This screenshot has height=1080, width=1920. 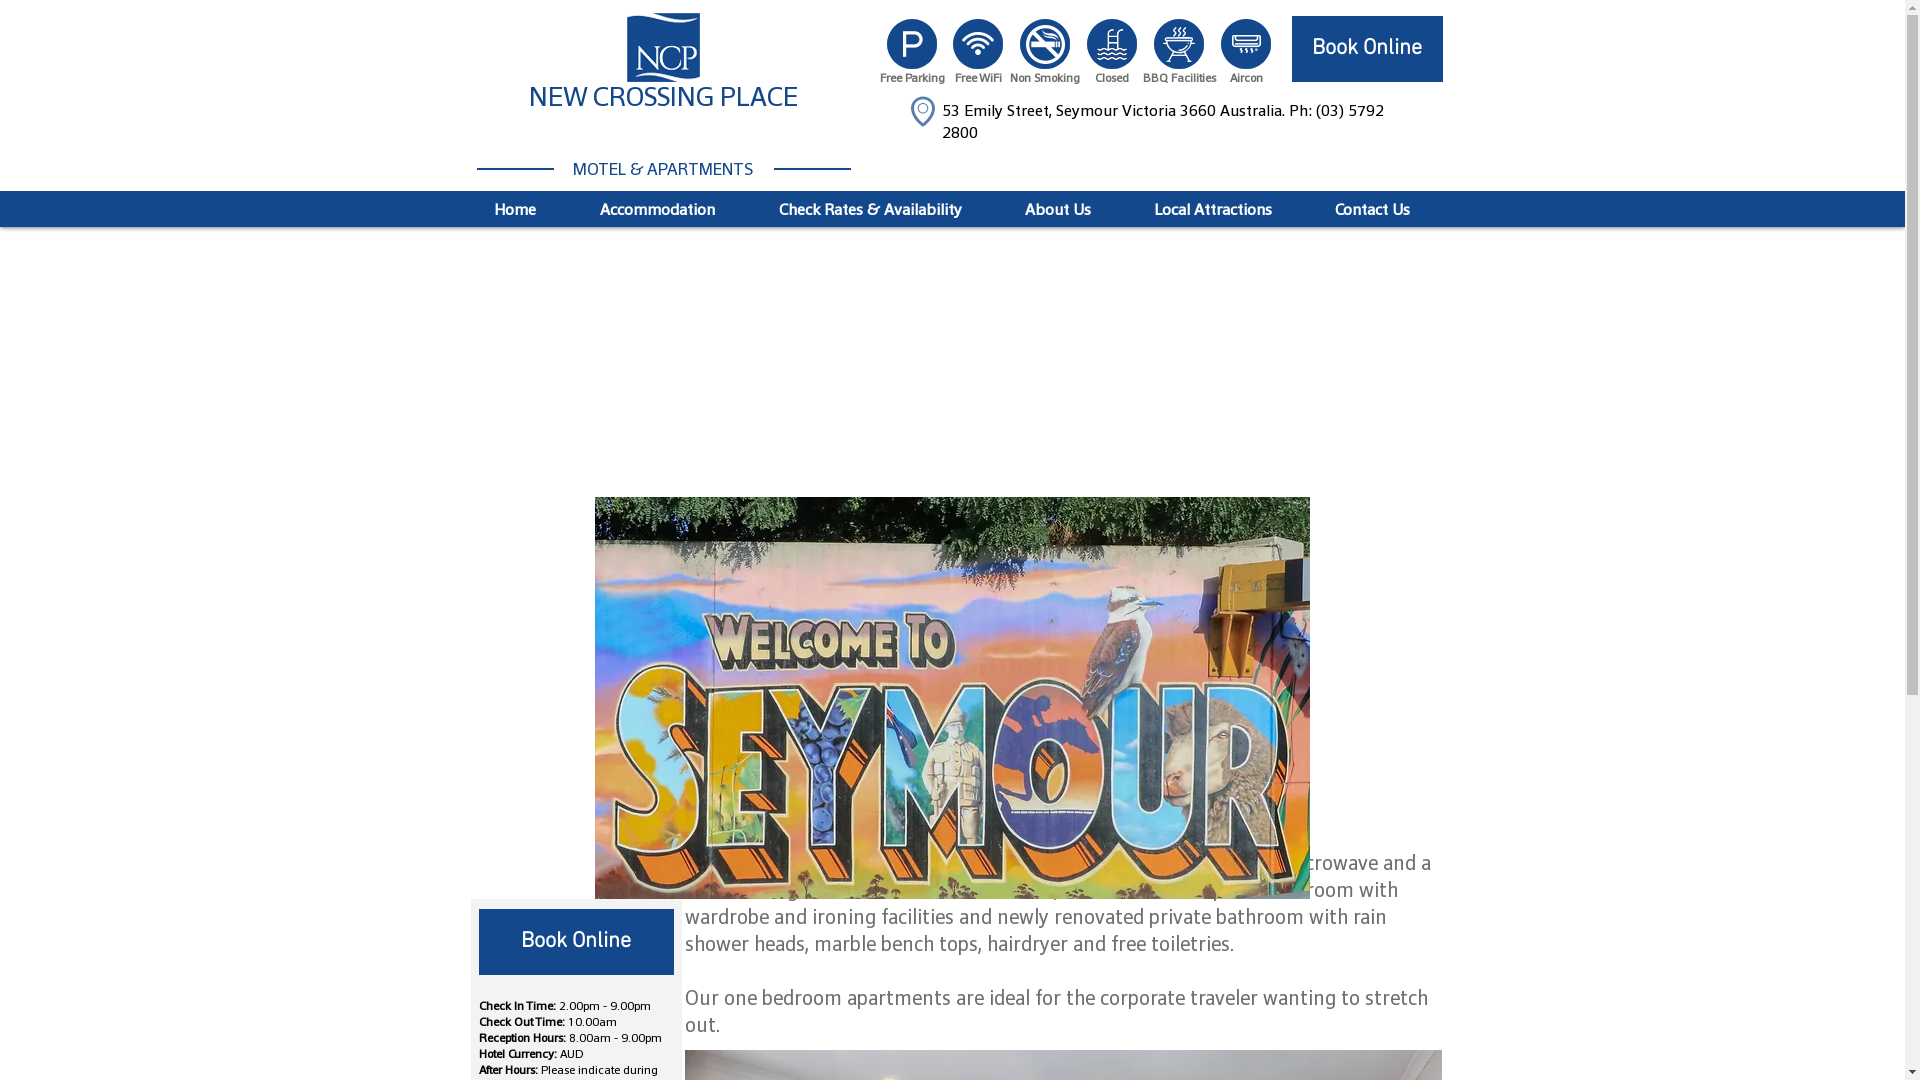 I want to click on Local Attractions, so click(x=1212, y=210).